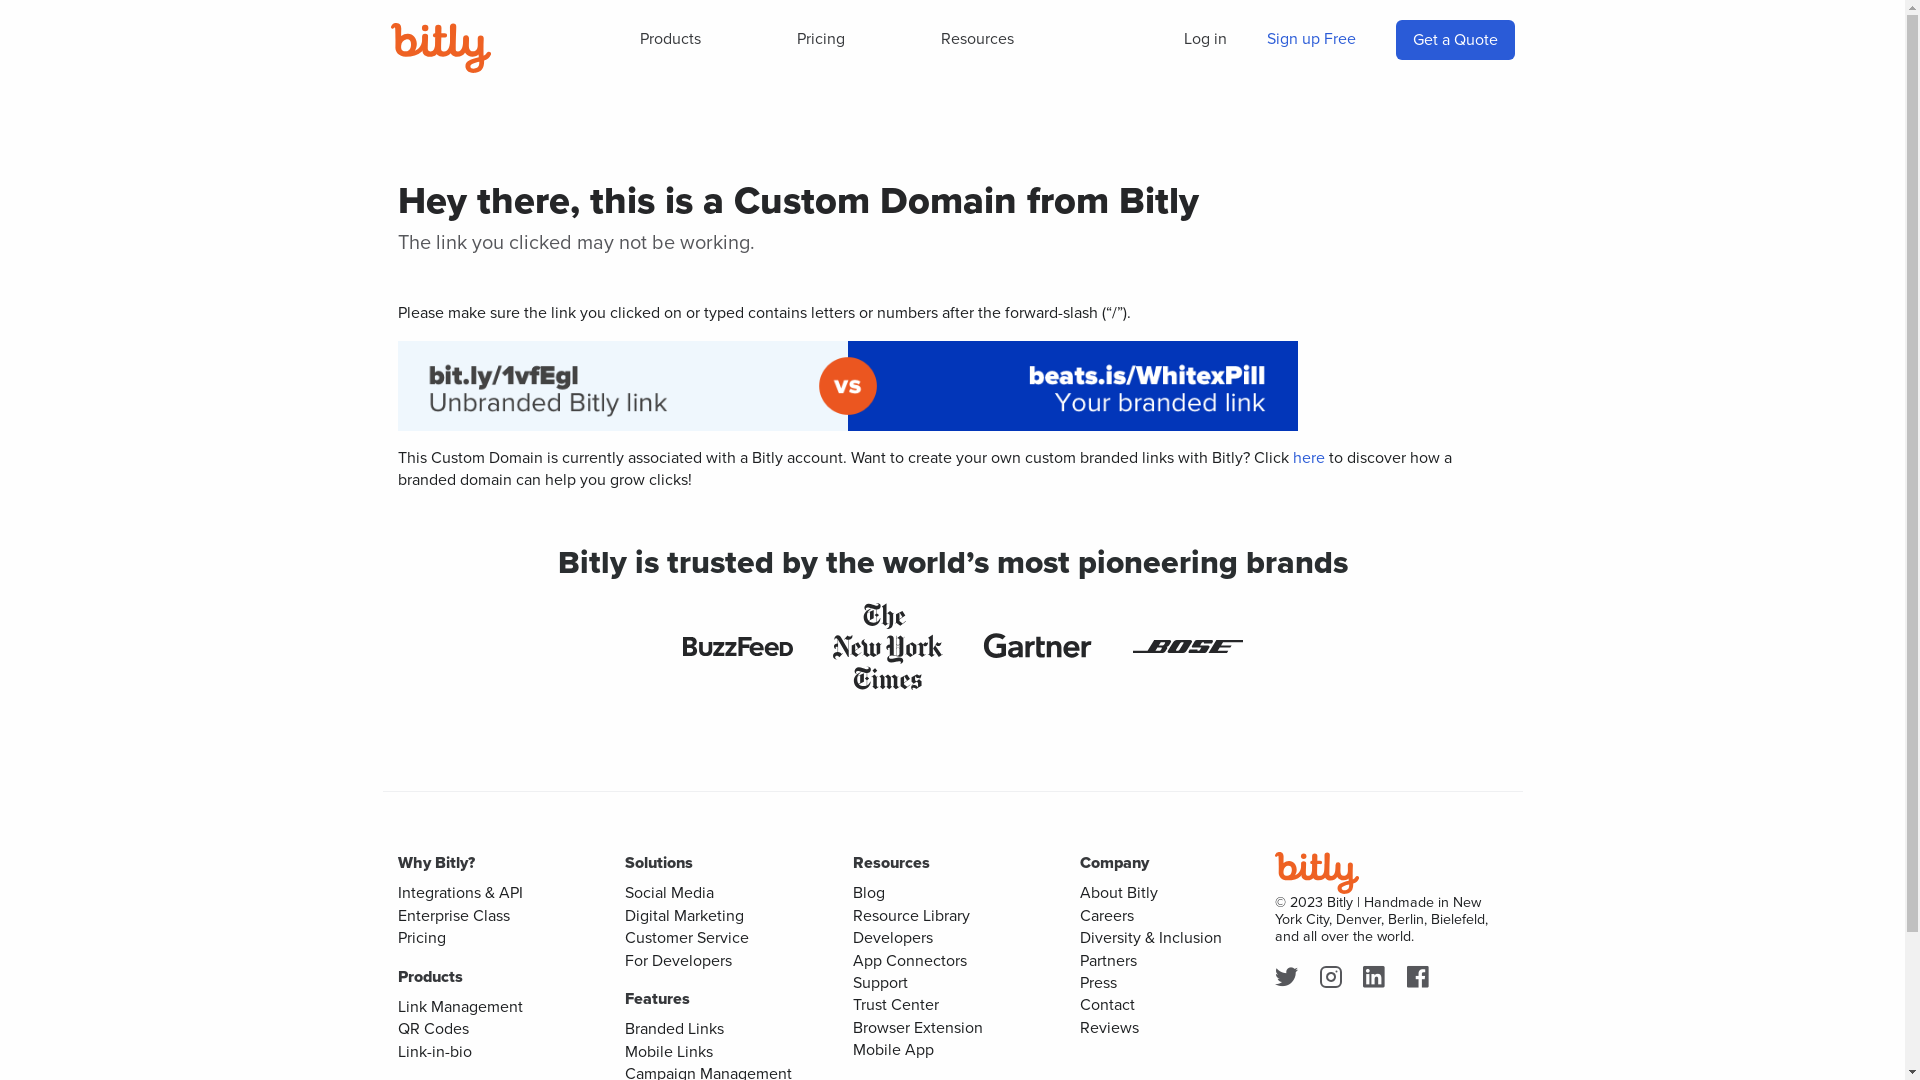 The height and width of the screenshot is (1080, 1920). What do you see at coordinates (1206, 39) in the screenshot?
I see `Log in` at bounding box center [1206, 39].